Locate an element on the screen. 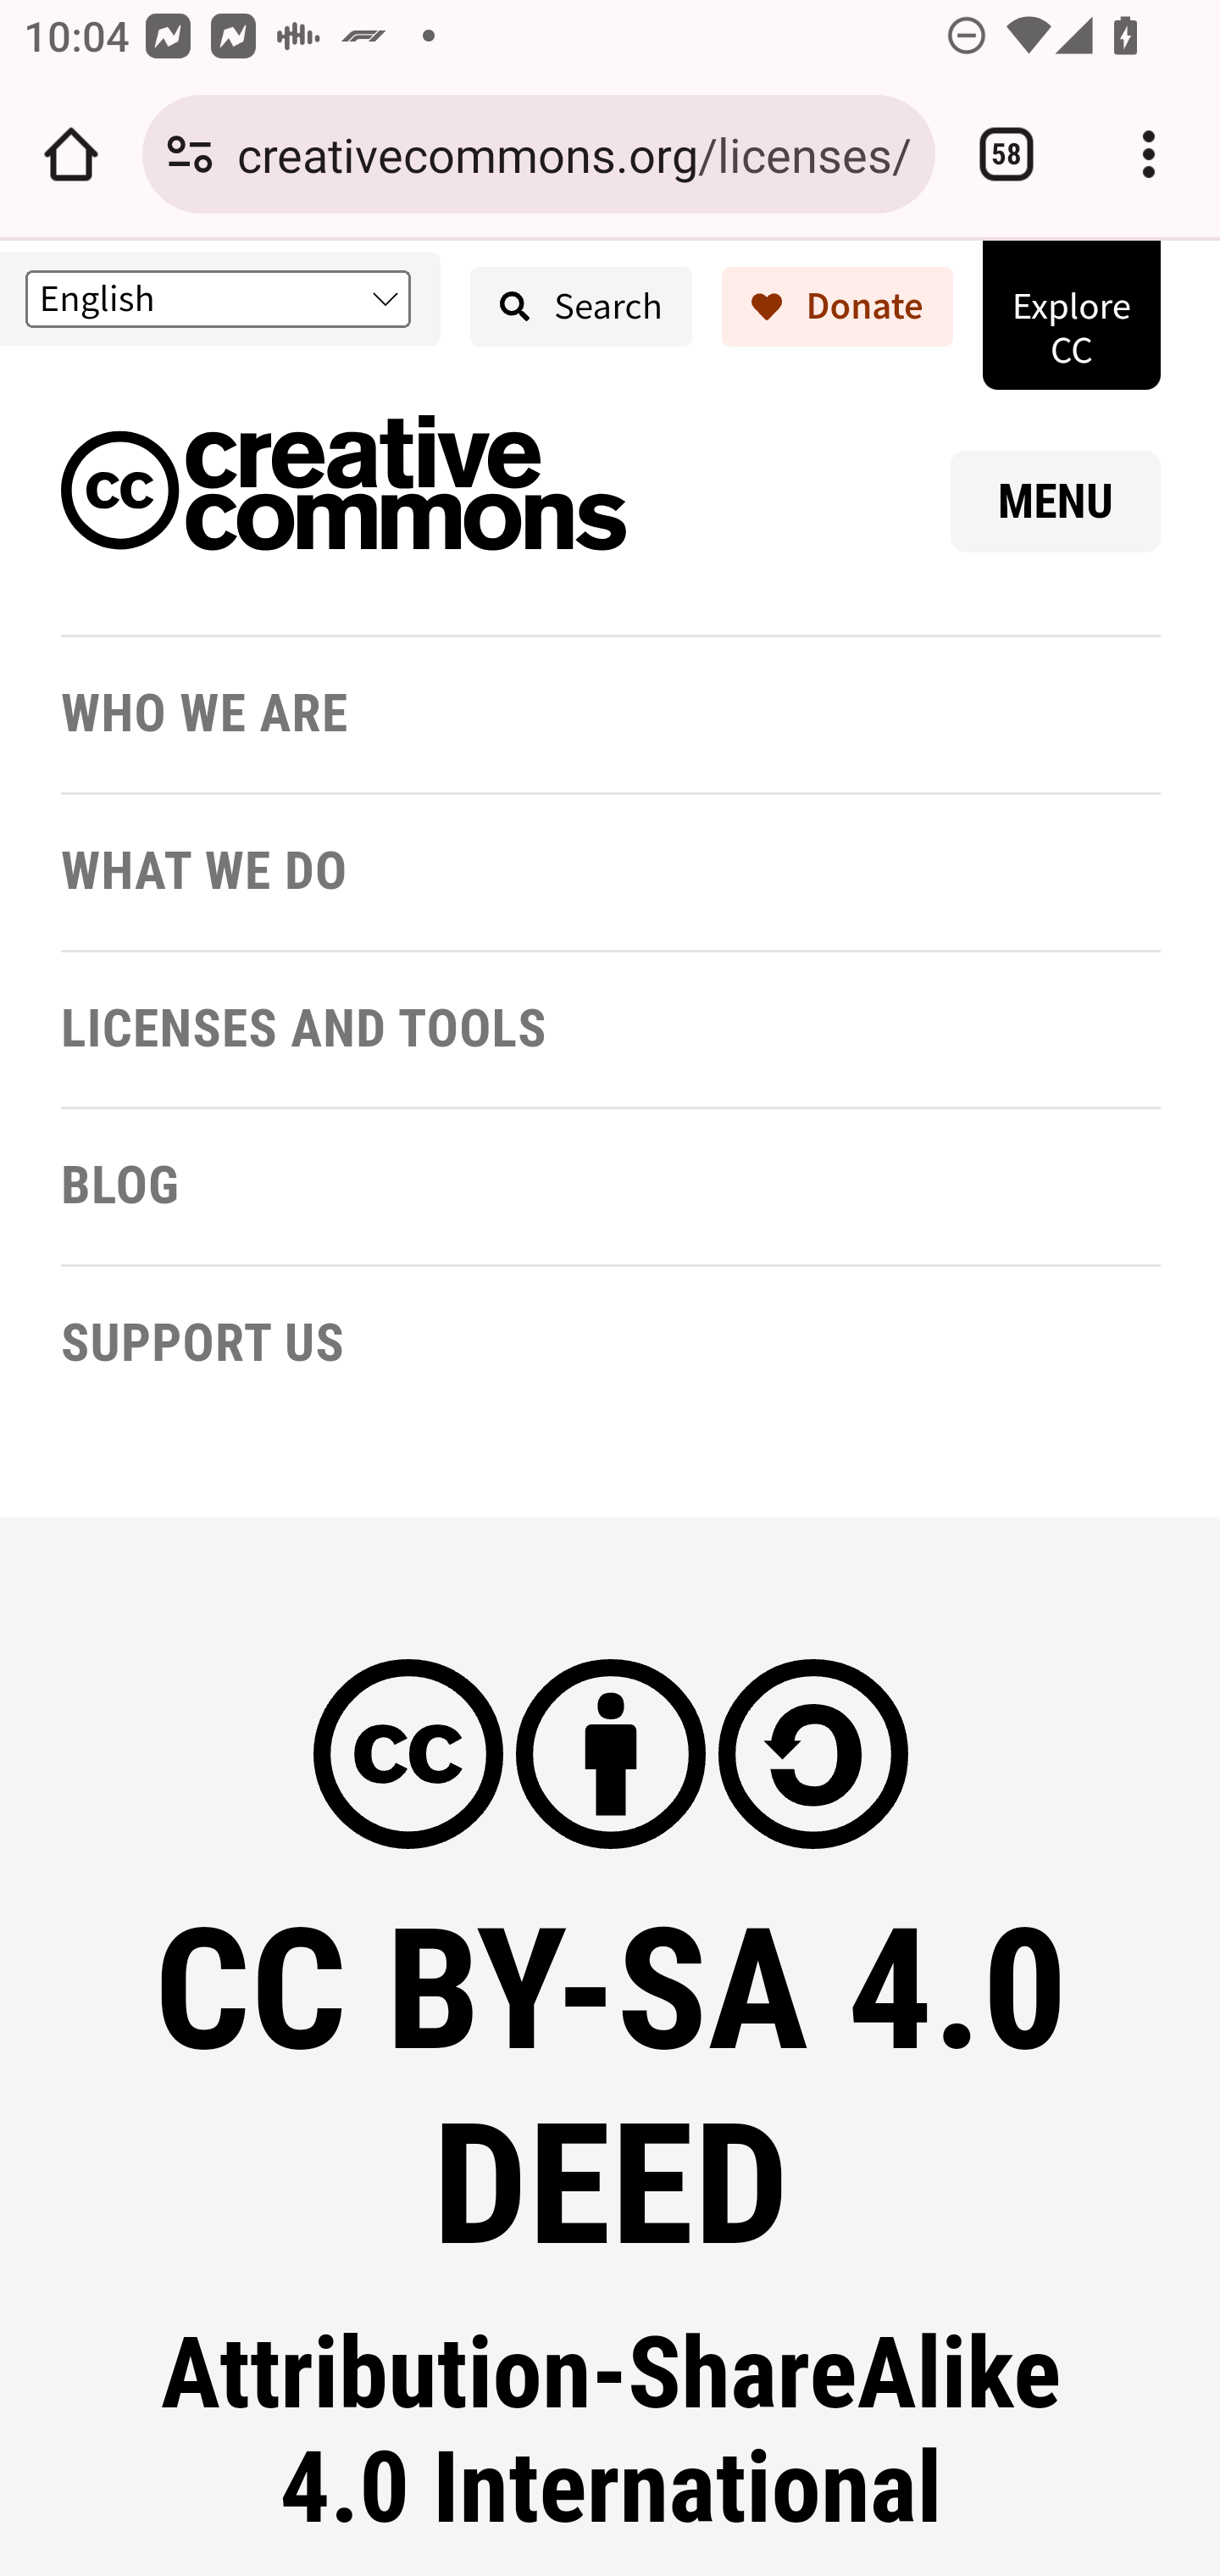 The image size is (1220, 2576). English is located at coordinates (217, 298).